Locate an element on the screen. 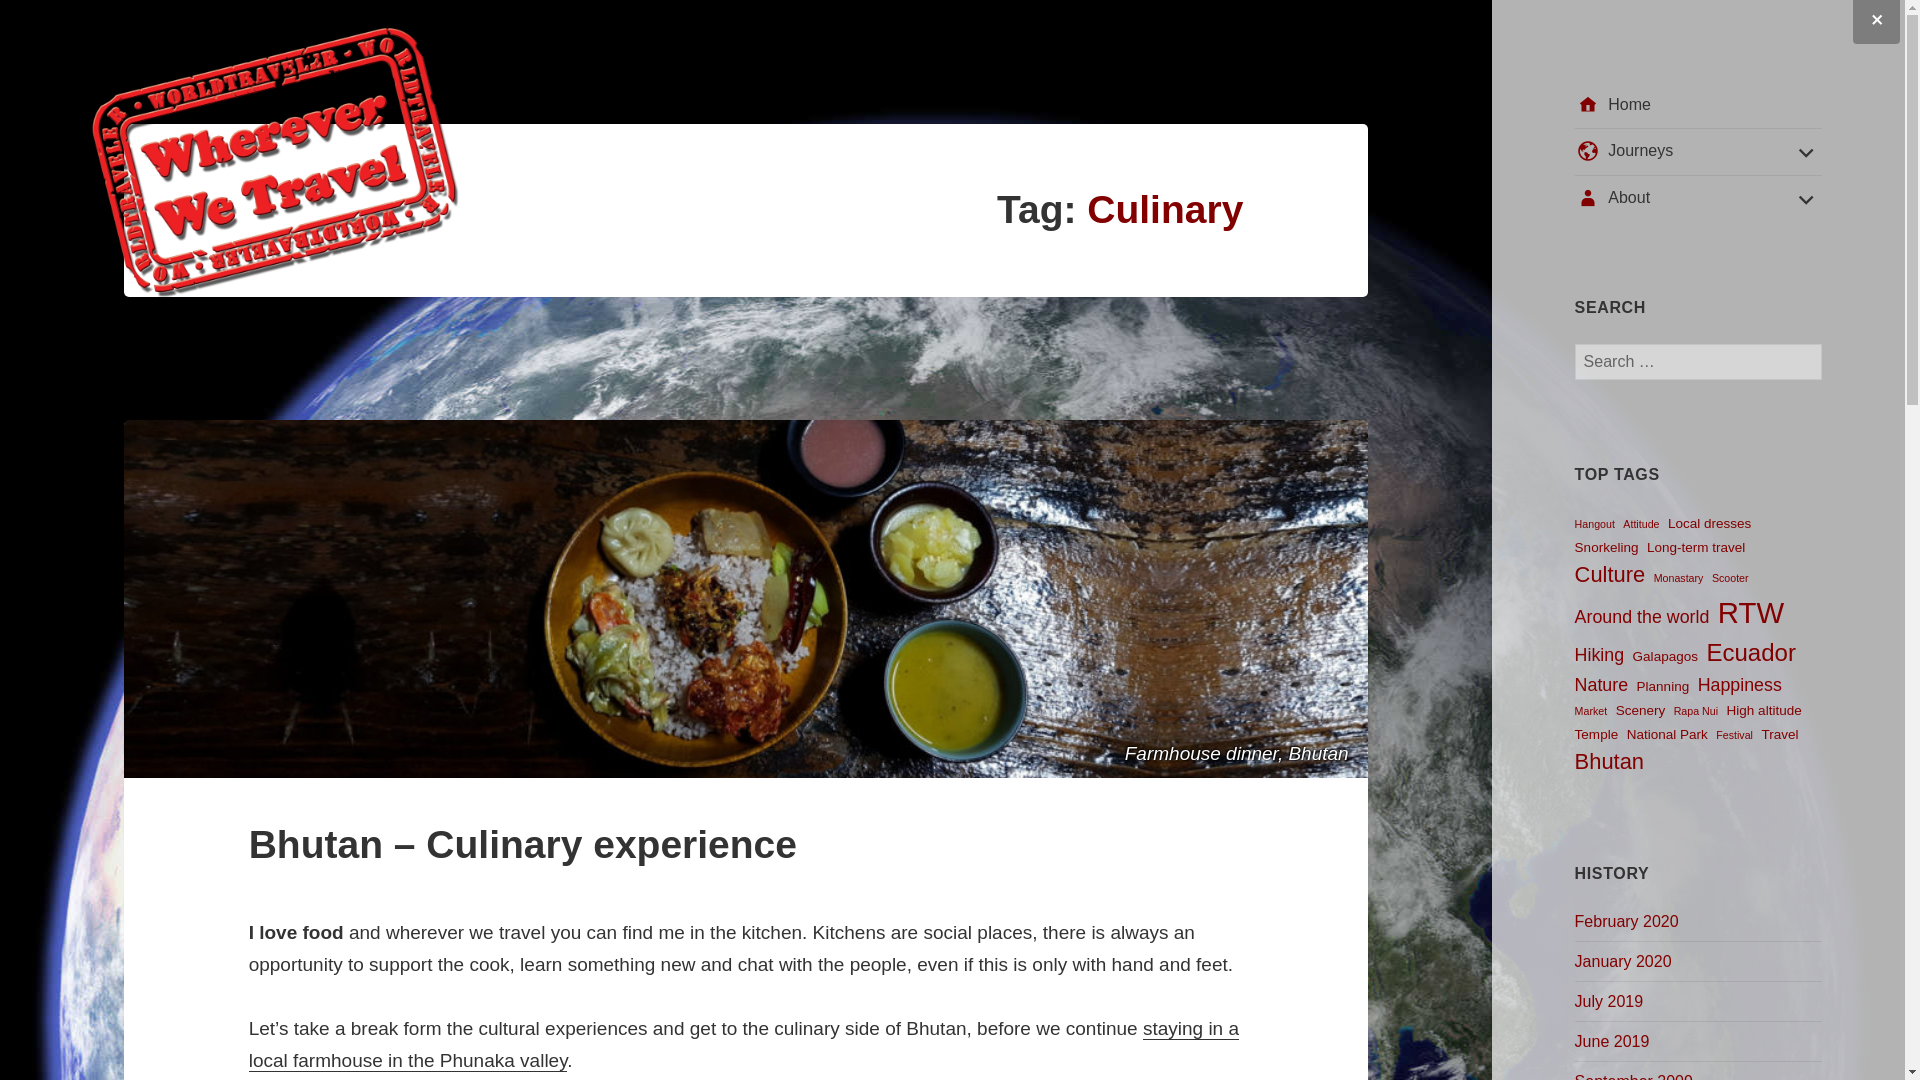 This screenshot has height=1080, width=1920. July 2019 is located at coordinates (1608, 1001).